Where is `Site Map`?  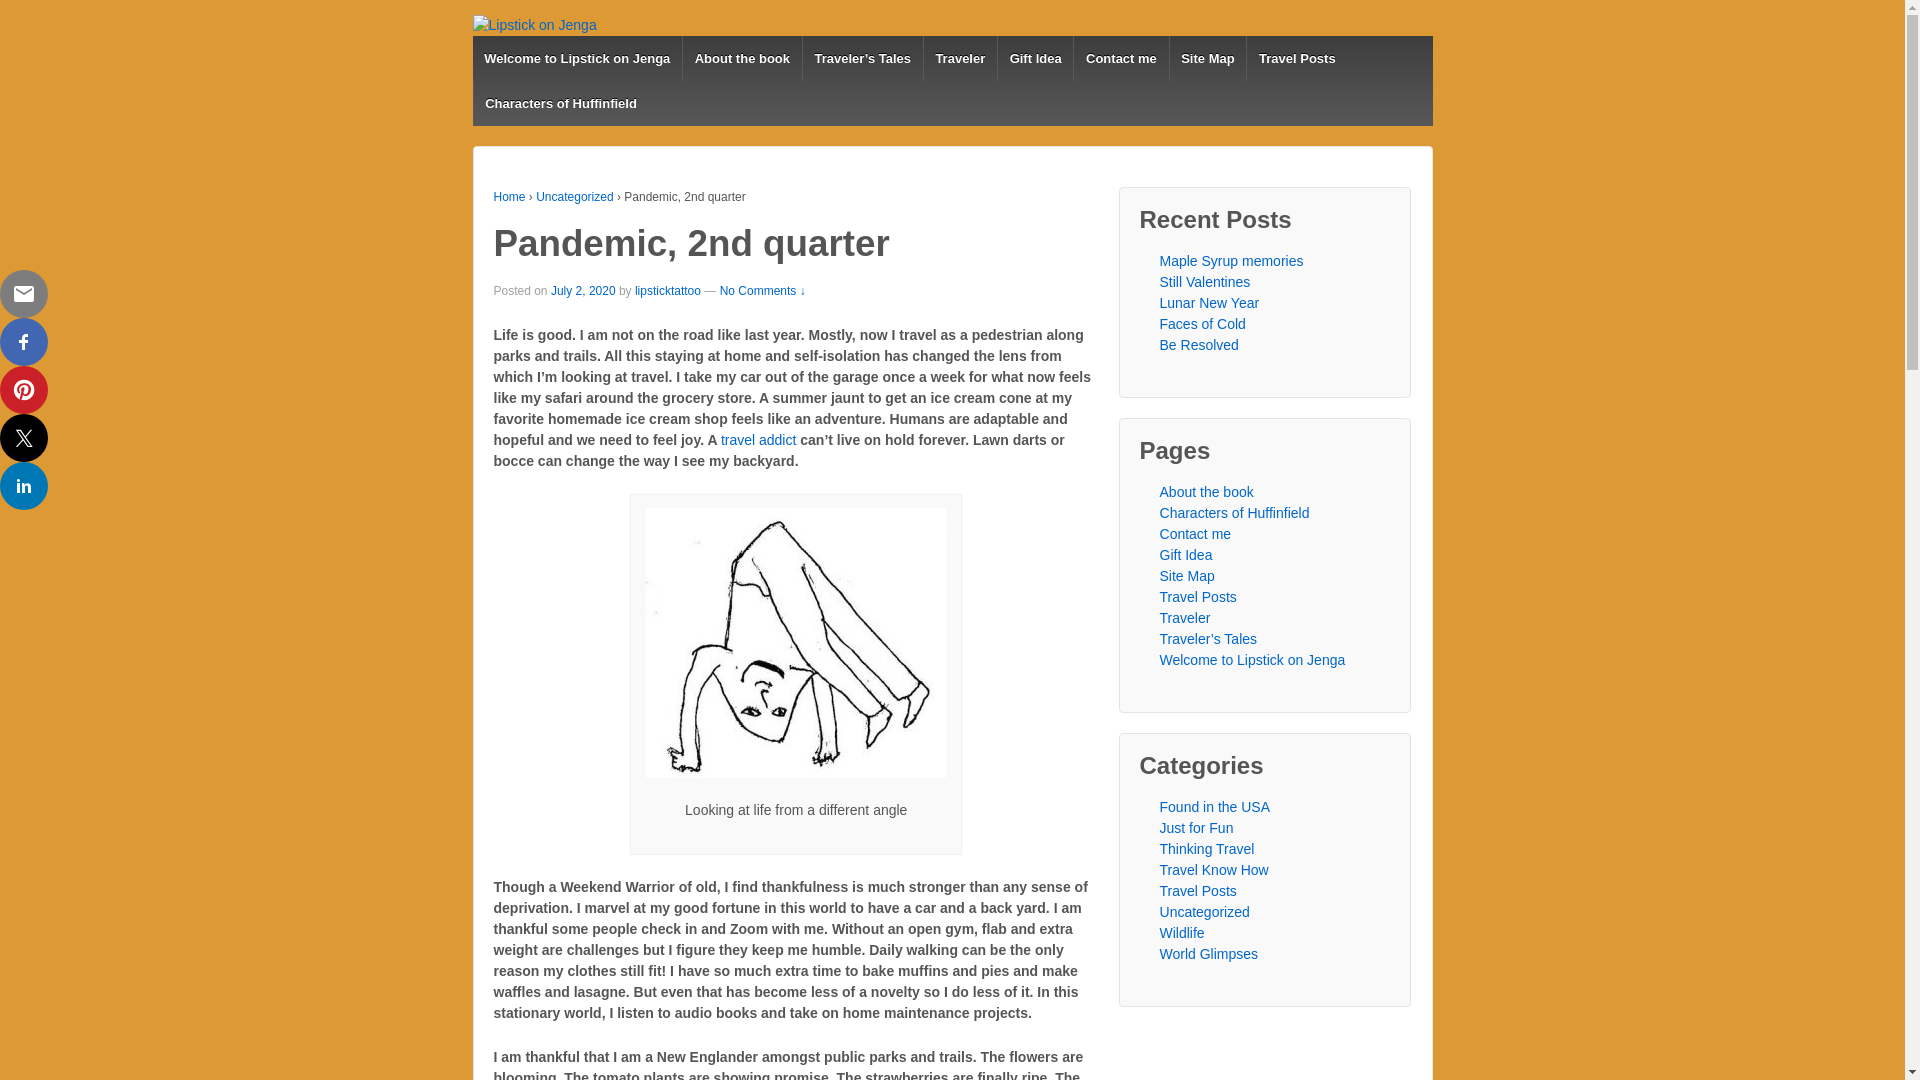 Site Map is located at coordinates (1208, 58).